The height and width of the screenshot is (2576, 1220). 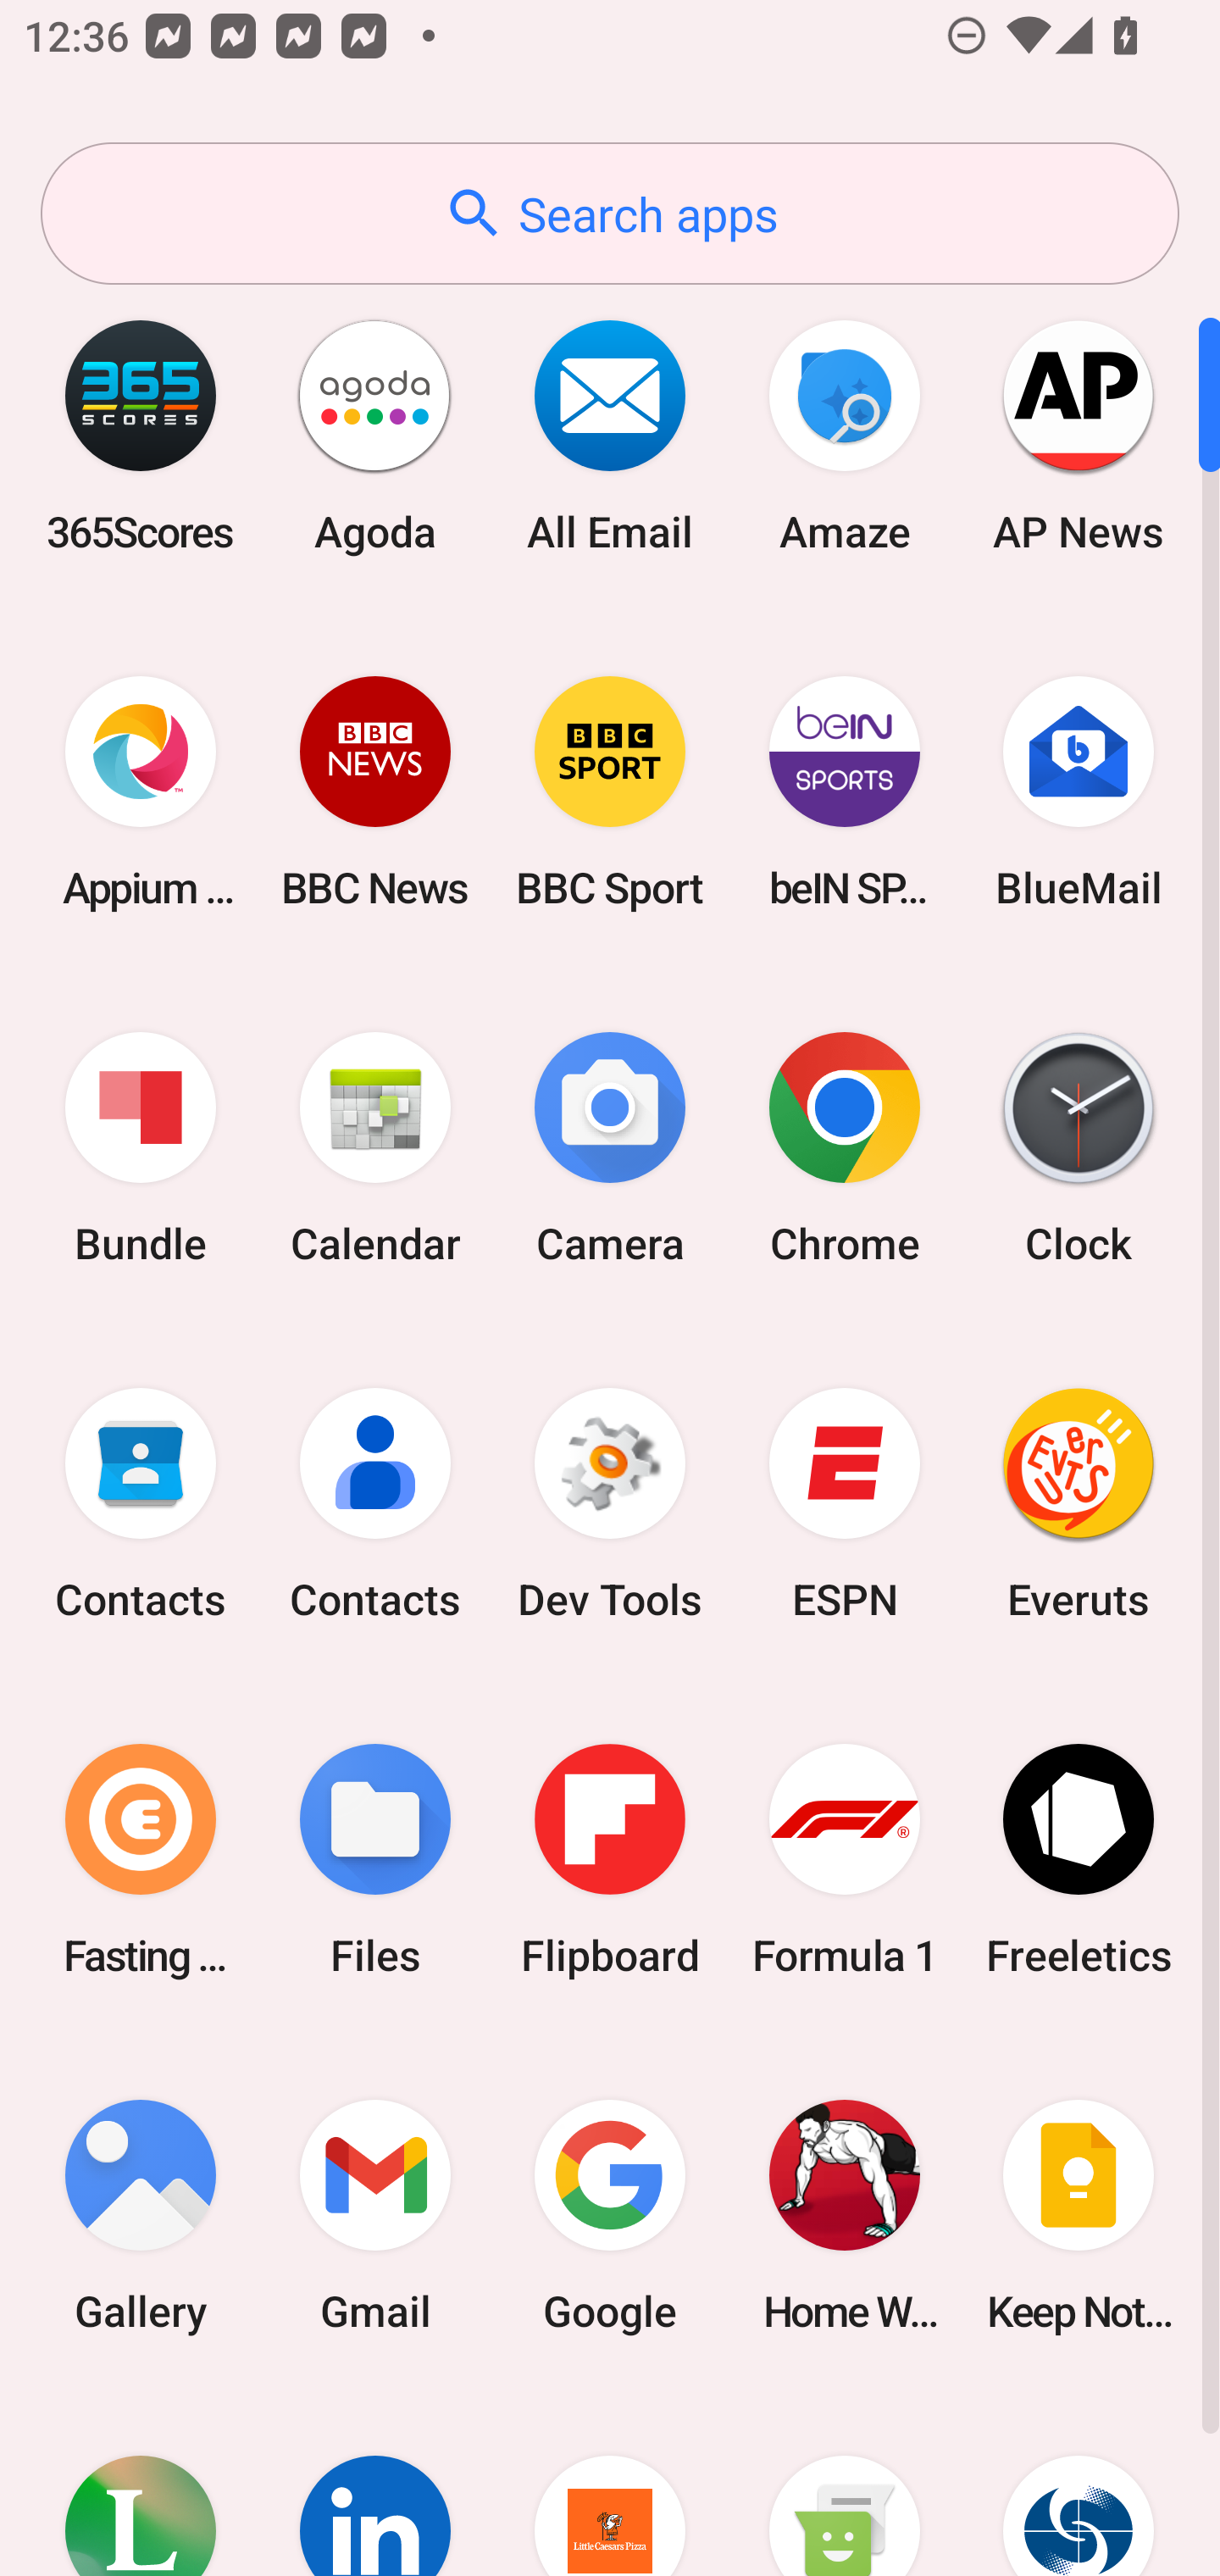 What do you see at coordinates (1079, 436) in the screenshot?
I see `AP News` at bounding box center [1079, 436].